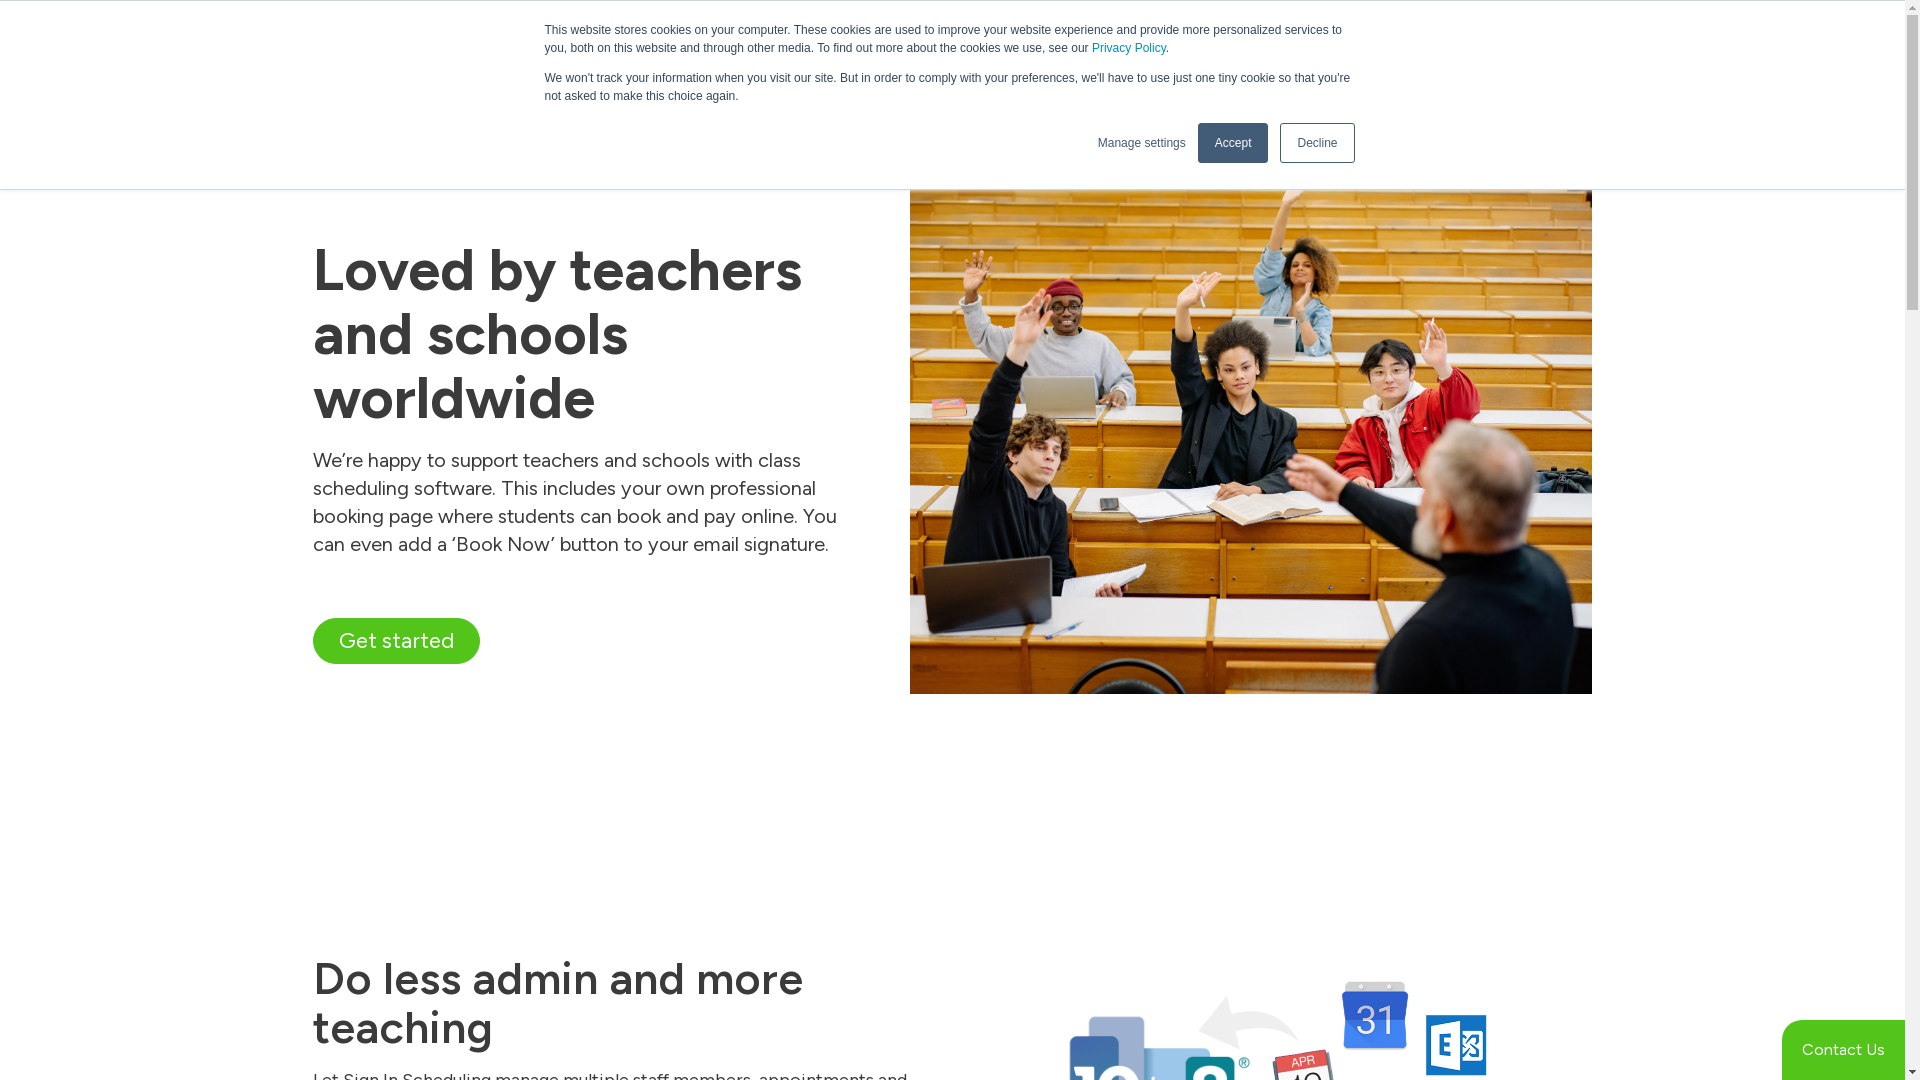 The width and height of the screenshot is (1920, 1080). I want to click on Manage settings, so click(1142, 143).